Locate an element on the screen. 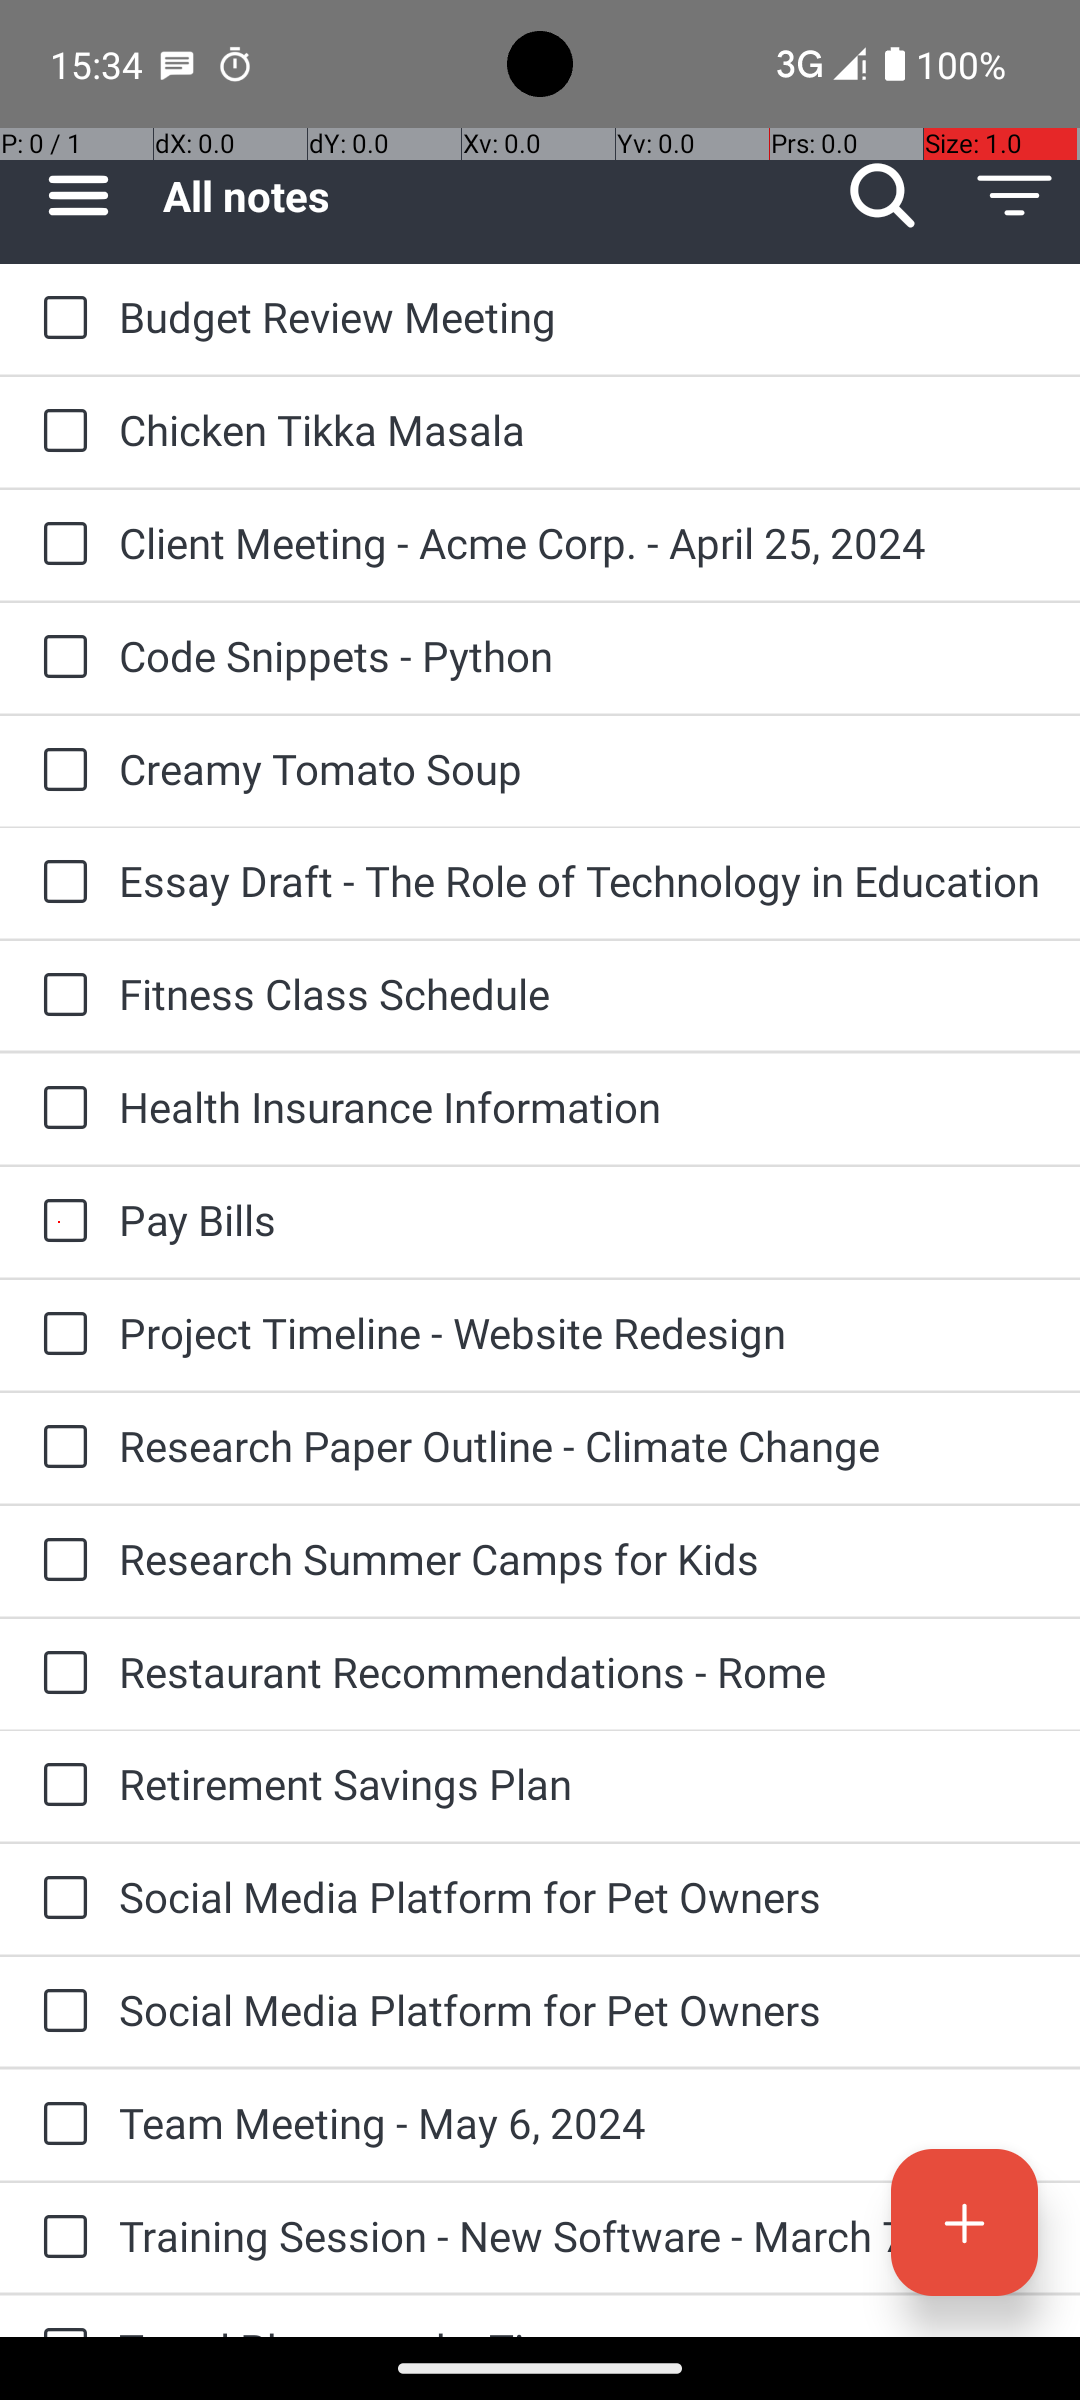  Pay Bills is located at coordinates (580, 1220).